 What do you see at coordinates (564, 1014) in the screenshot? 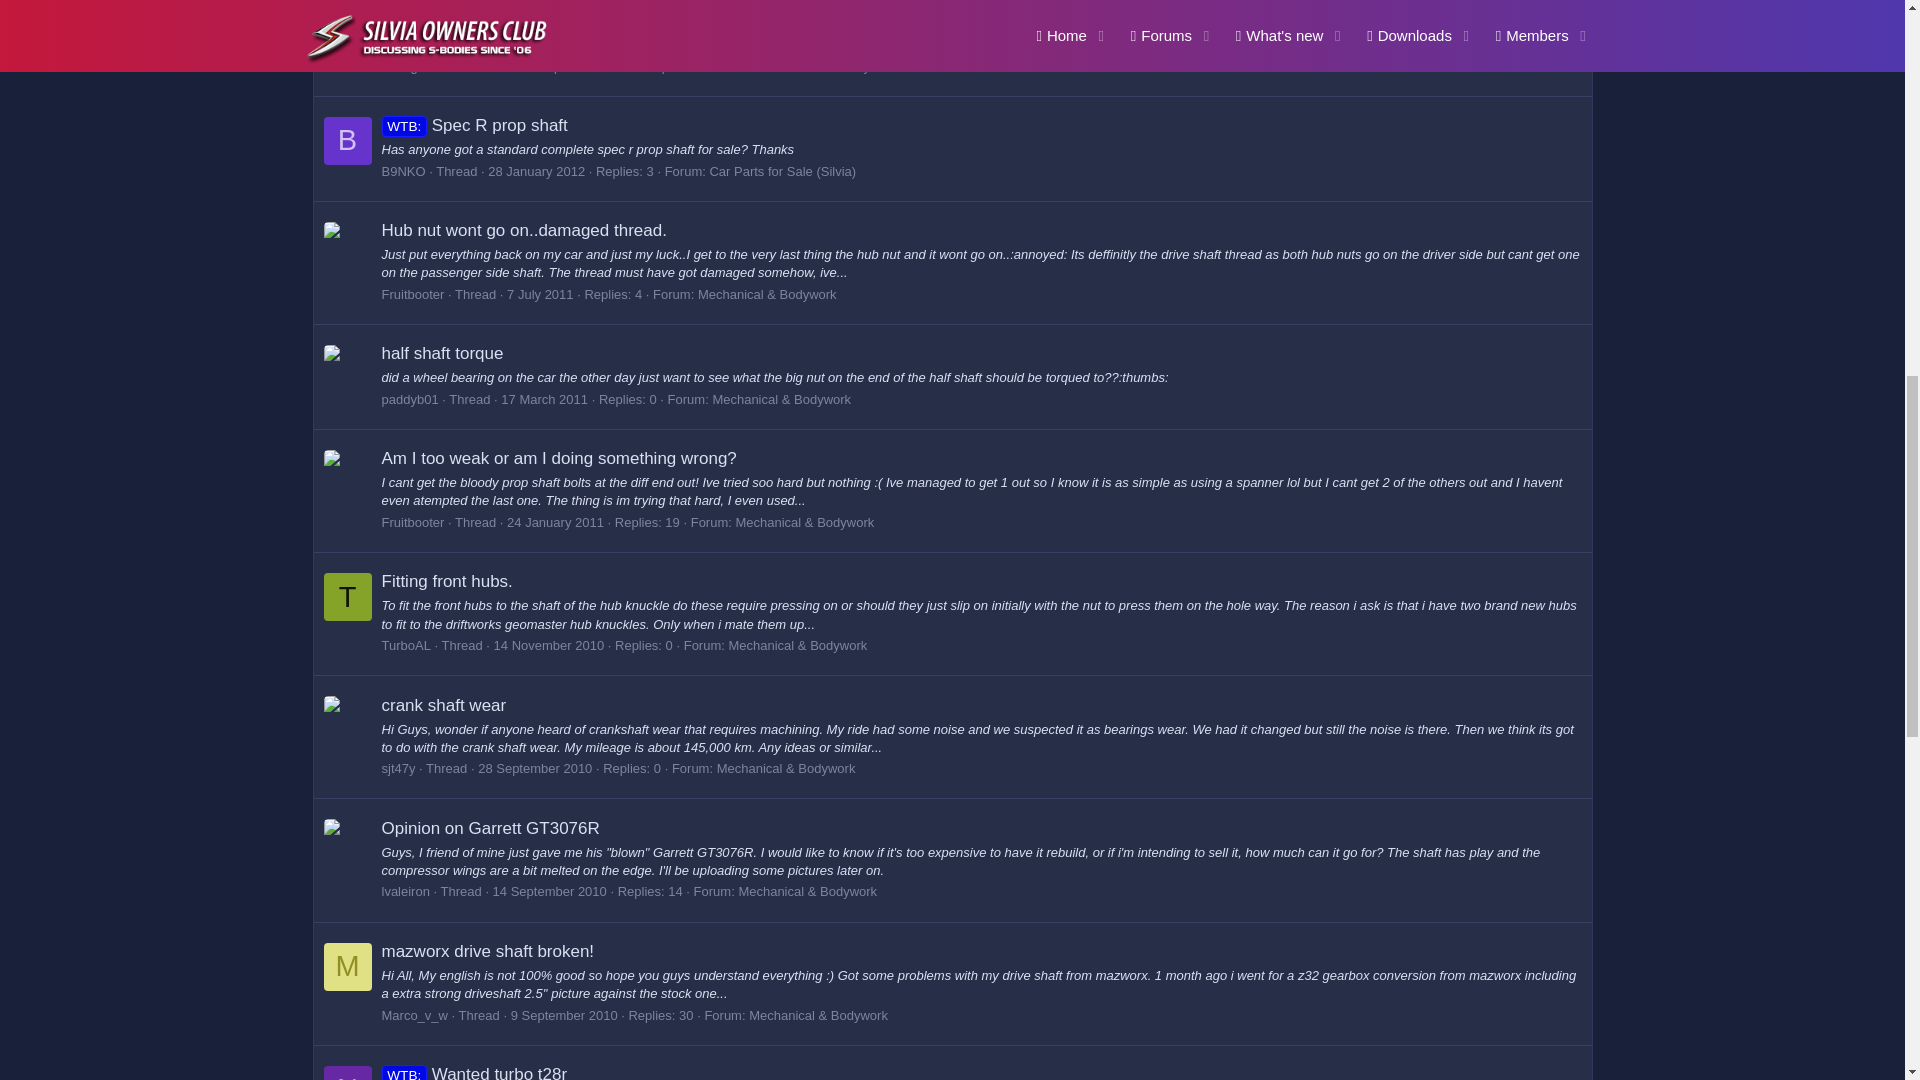
I see `9 September 2010 at 12:56 PM` at bounding box center [564, 1014].